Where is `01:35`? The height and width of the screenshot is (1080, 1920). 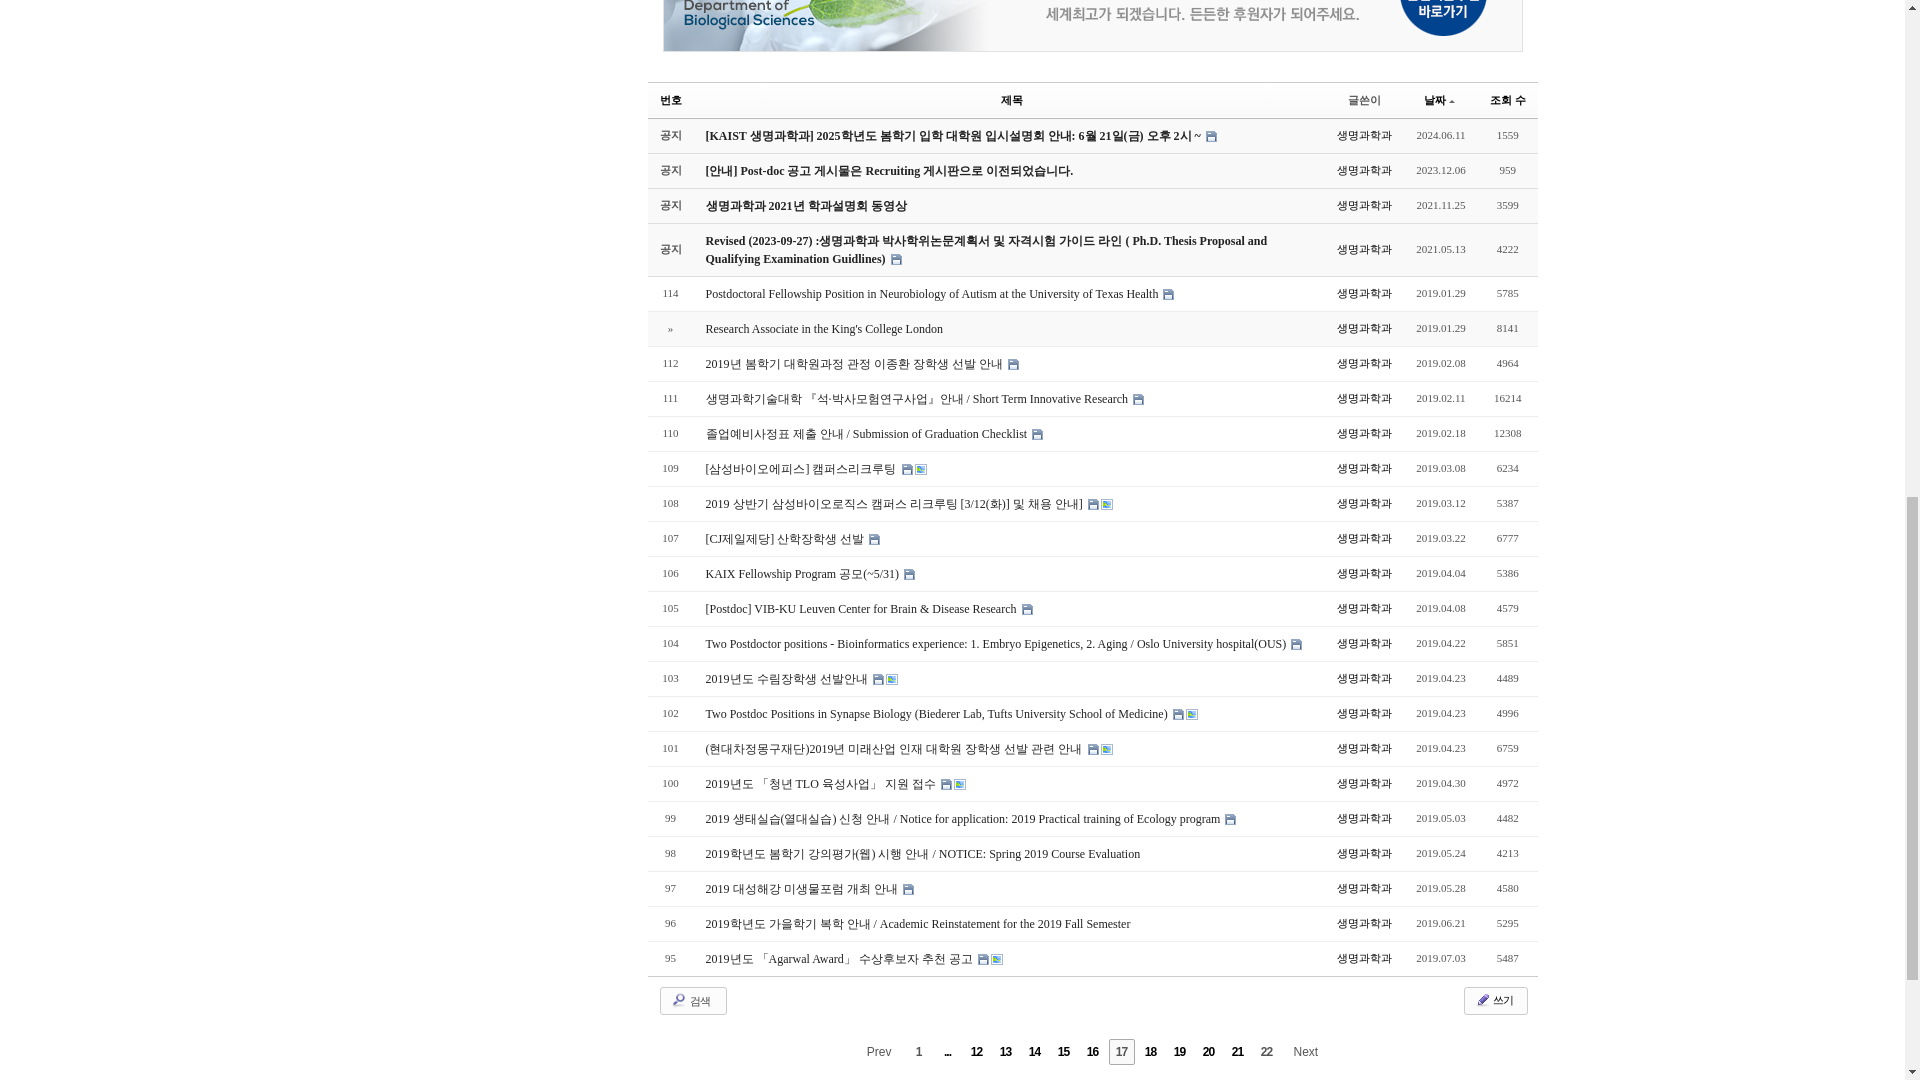
01:35 is located at coordinates (1440, 328).